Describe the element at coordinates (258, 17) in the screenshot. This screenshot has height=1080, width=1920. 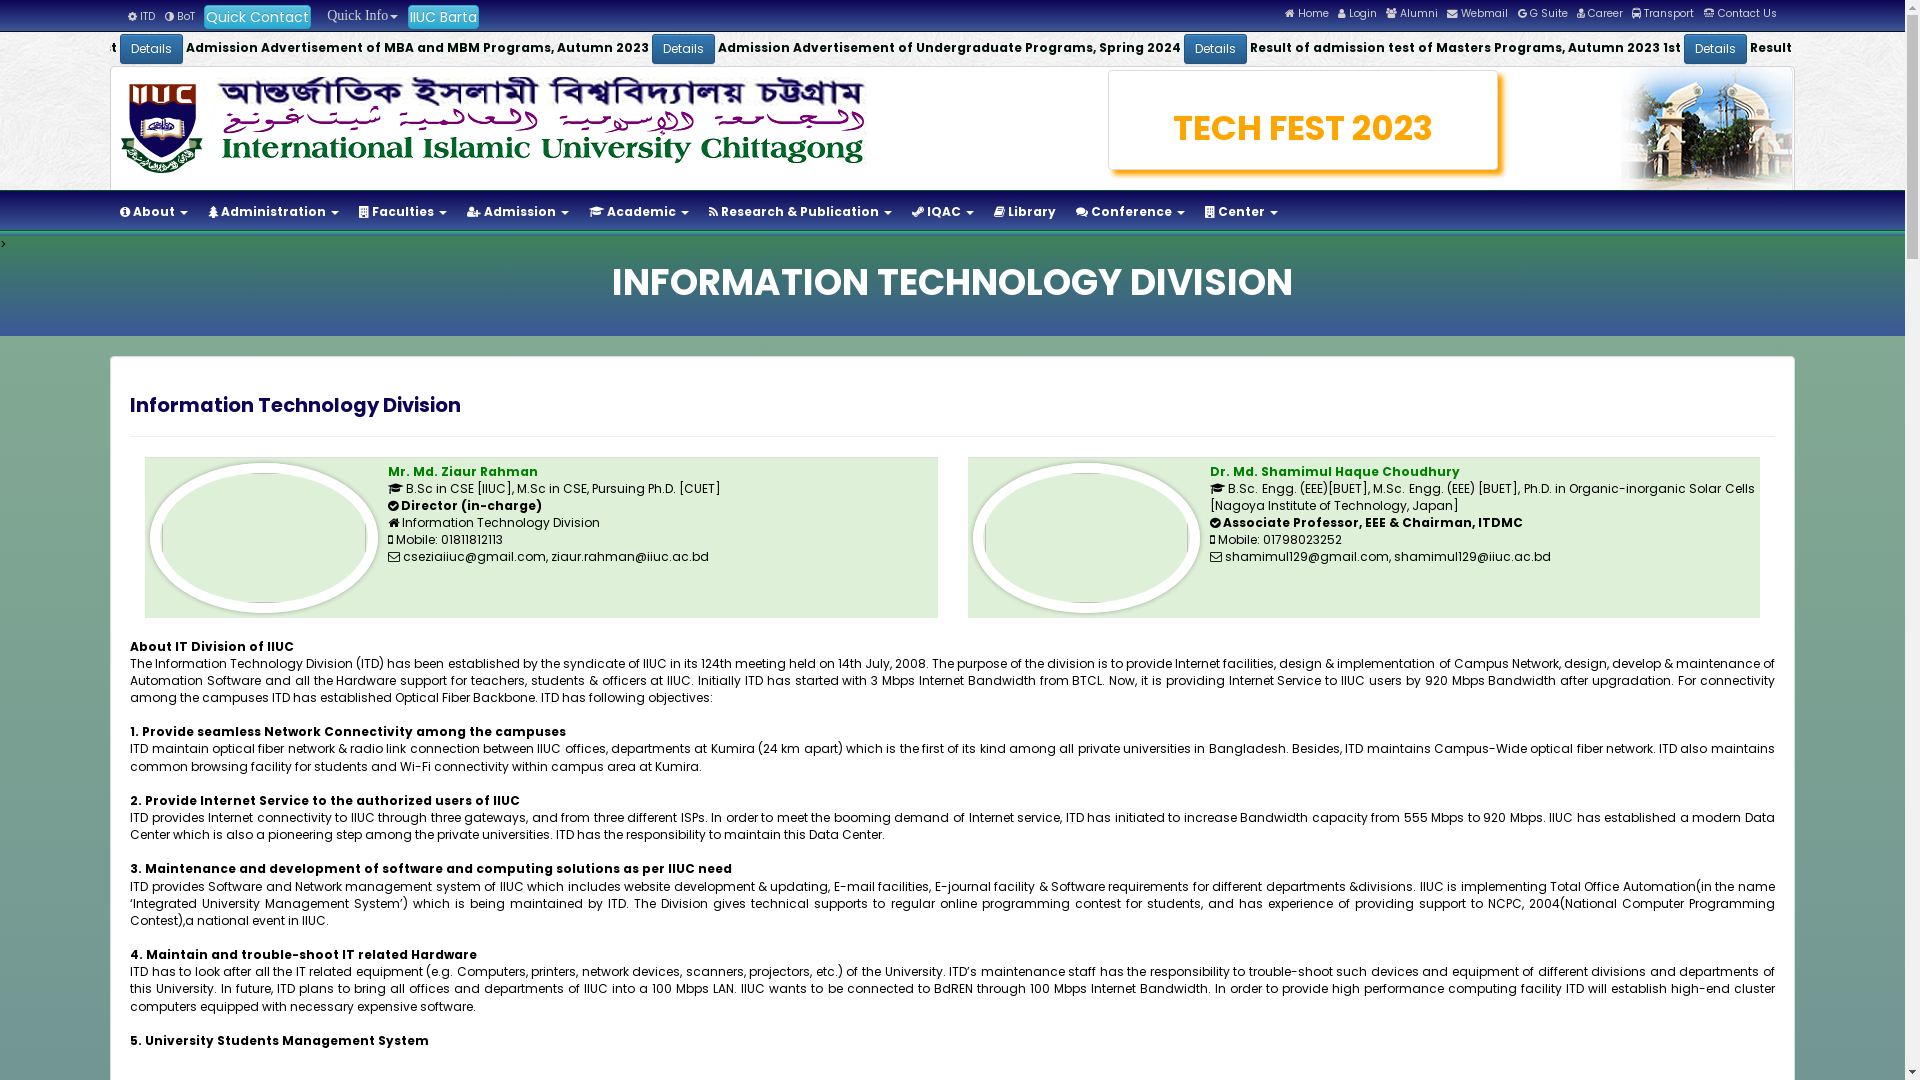
I see `Quick Contact` at that location.